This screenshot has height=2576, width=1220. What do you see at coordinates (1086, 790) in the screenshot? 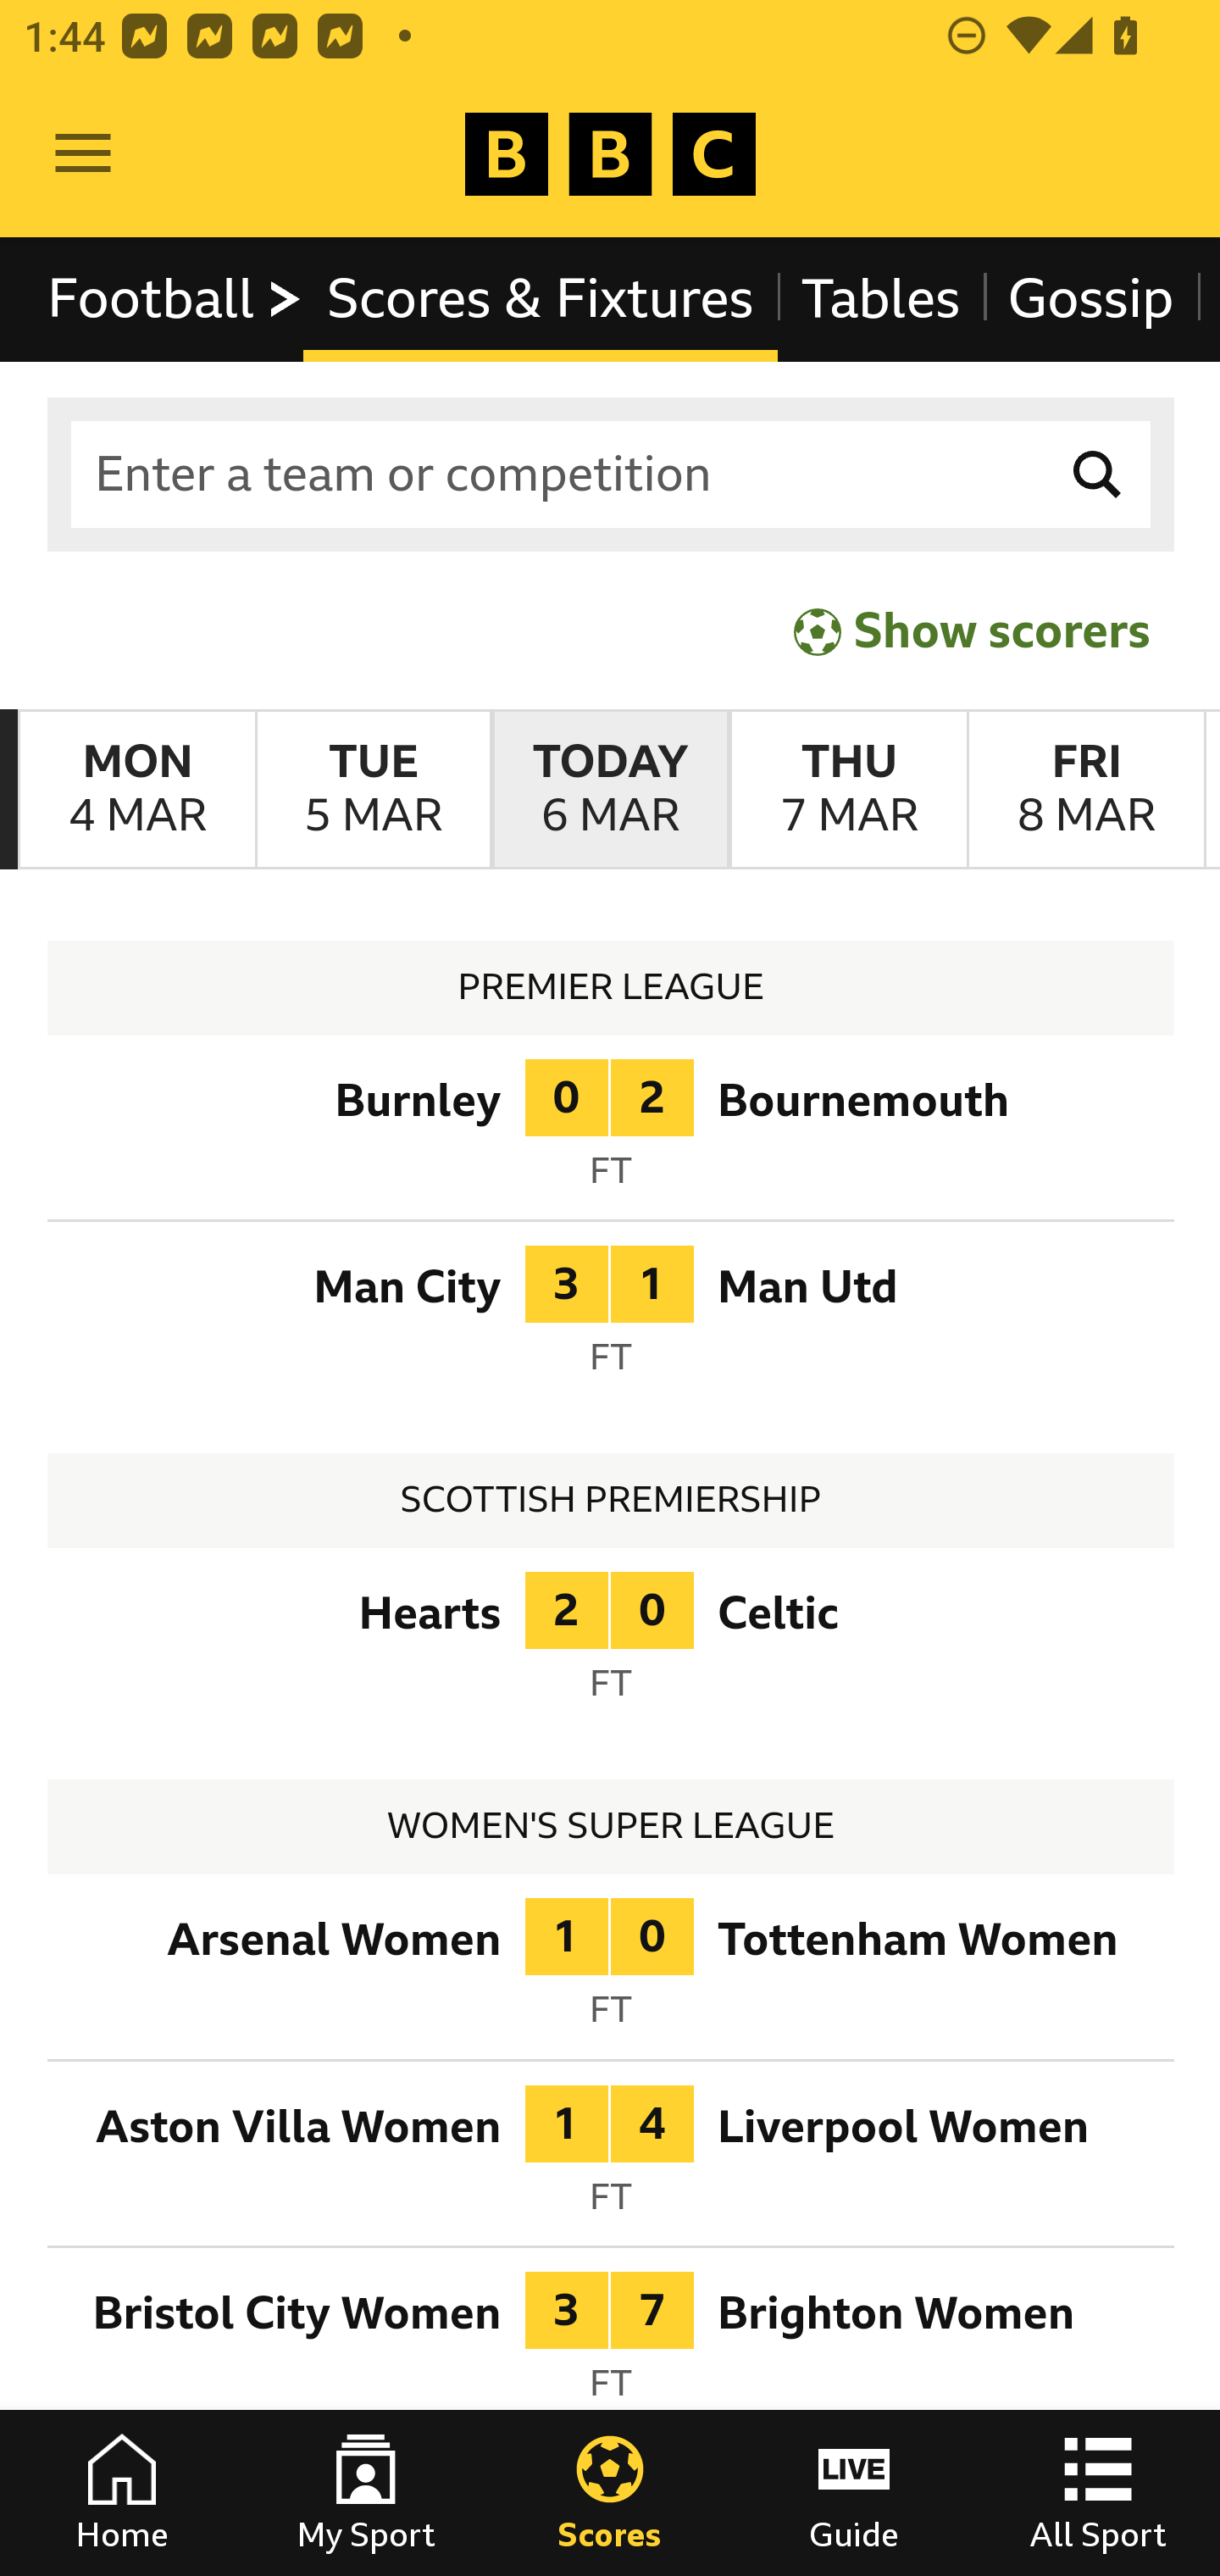
I see `FridayMarch 8th Friday March 8th` at bounding box center [1086, 790].